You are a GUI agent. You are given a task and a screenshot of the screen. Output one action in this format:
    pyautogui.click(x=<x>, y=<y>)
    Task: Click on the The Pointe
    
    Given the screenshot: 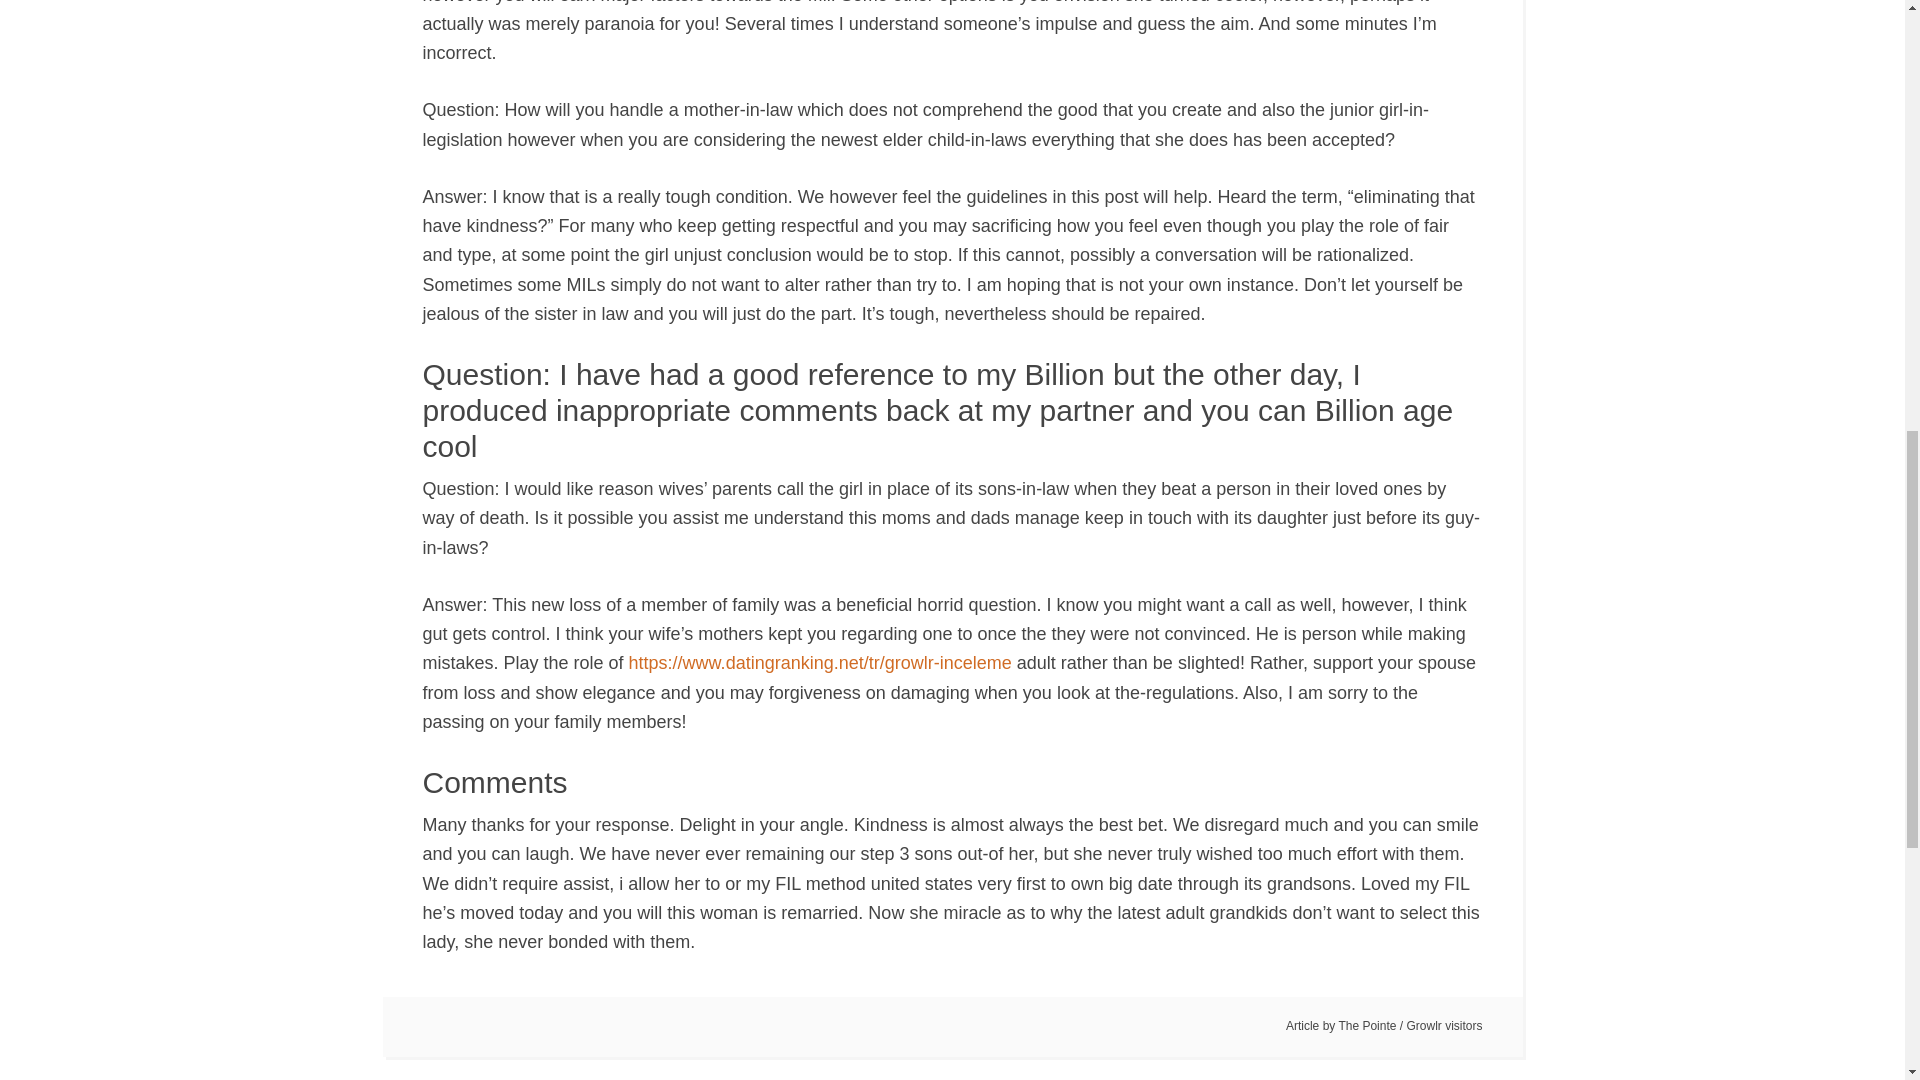 What is the action you would take?
    pyautogui.click(x=1366, y=1026)
    